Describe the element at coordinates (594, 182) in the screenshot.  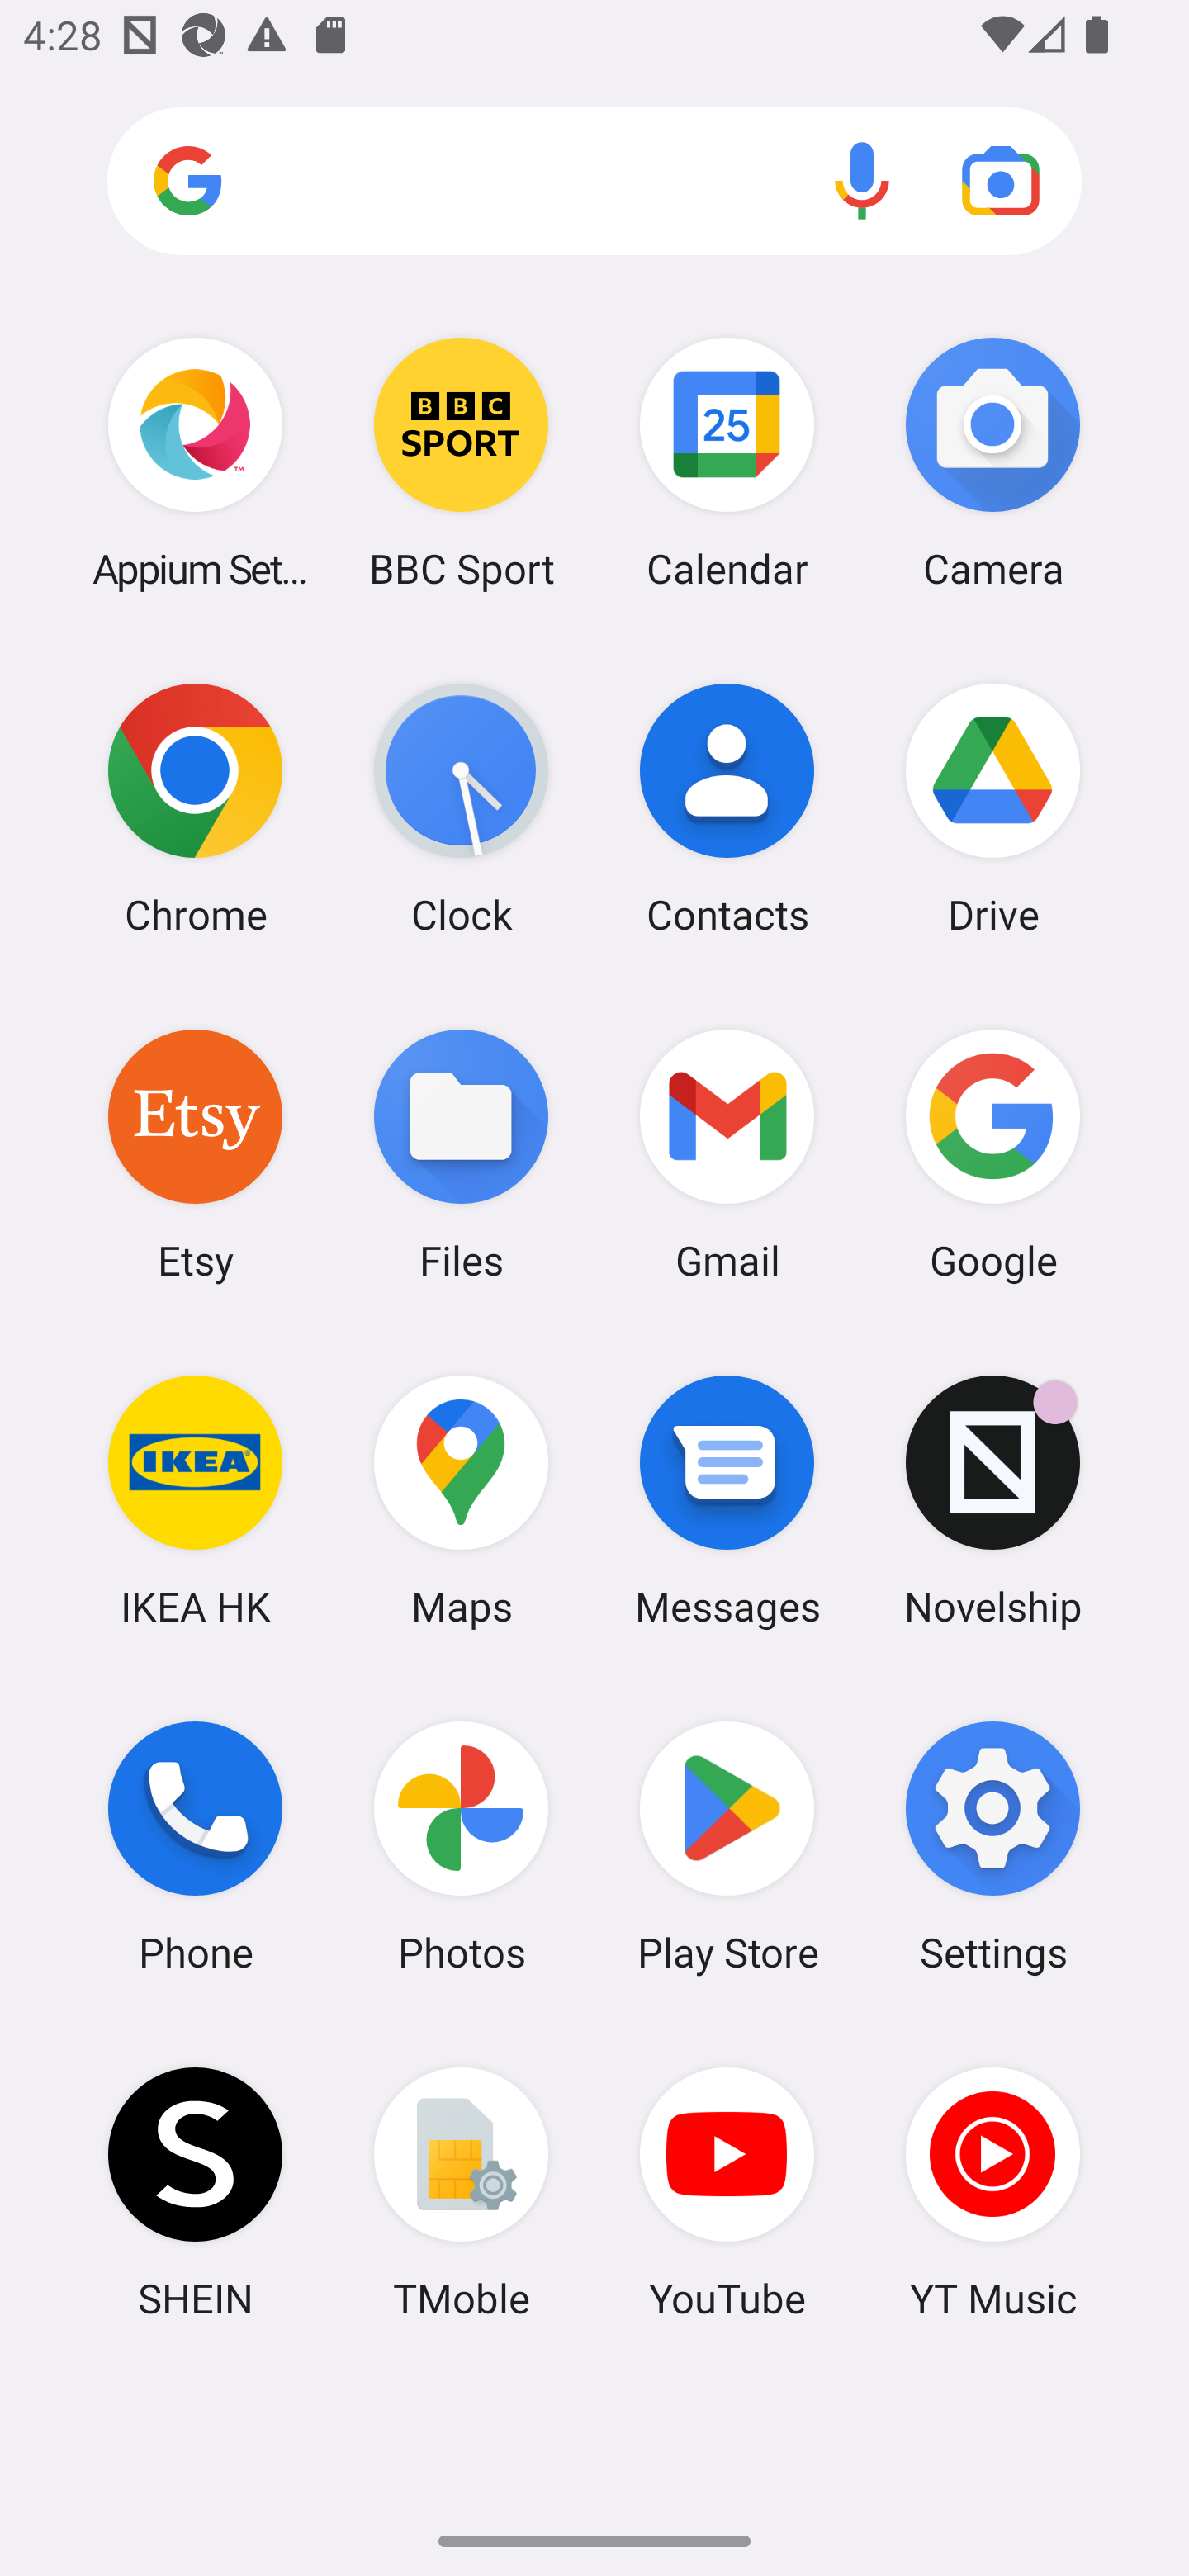
I see `Search apps, web and more` at that location.